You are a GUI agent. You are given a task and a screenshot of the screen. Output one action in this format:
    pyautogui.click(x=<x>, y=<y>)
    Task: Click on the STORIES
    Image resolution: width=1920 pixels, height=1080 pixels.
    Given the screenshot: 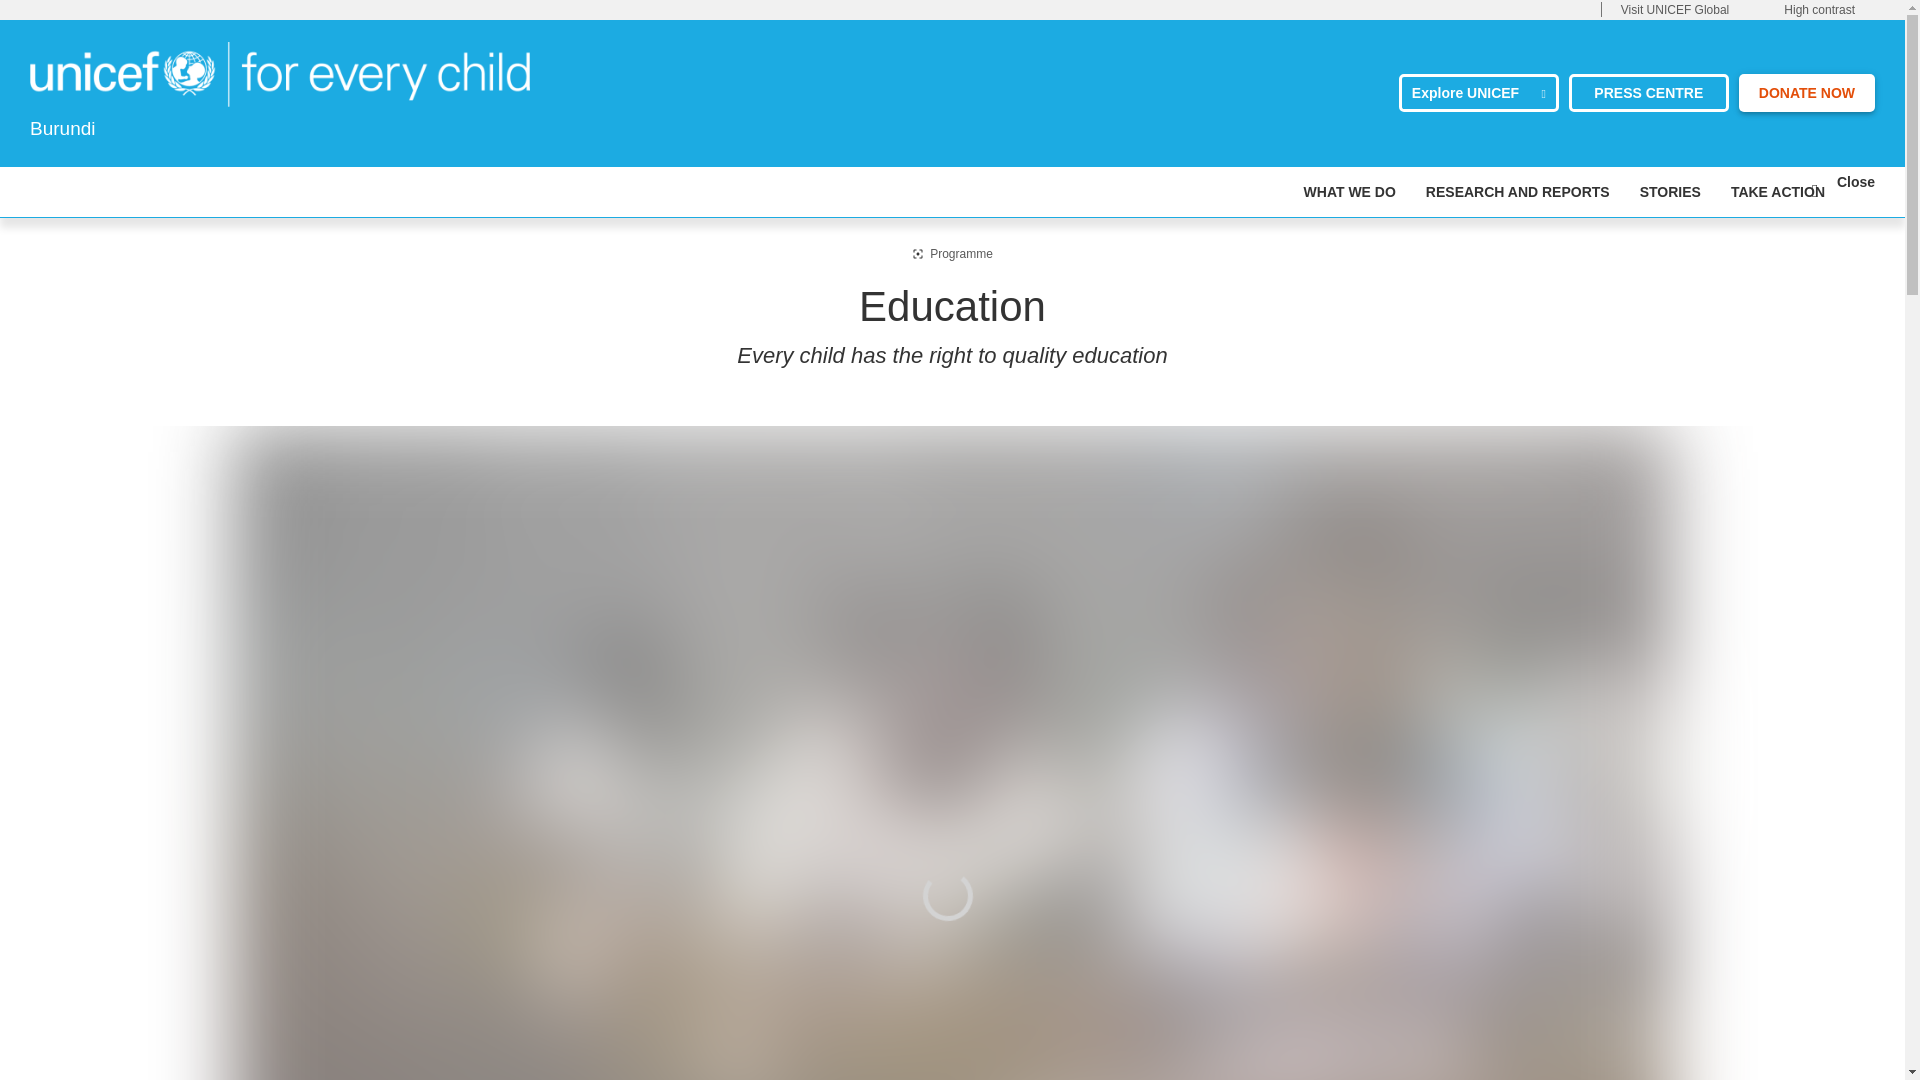 What is the action you would take?
    pyautogui.click(x=1670, y=192)
    